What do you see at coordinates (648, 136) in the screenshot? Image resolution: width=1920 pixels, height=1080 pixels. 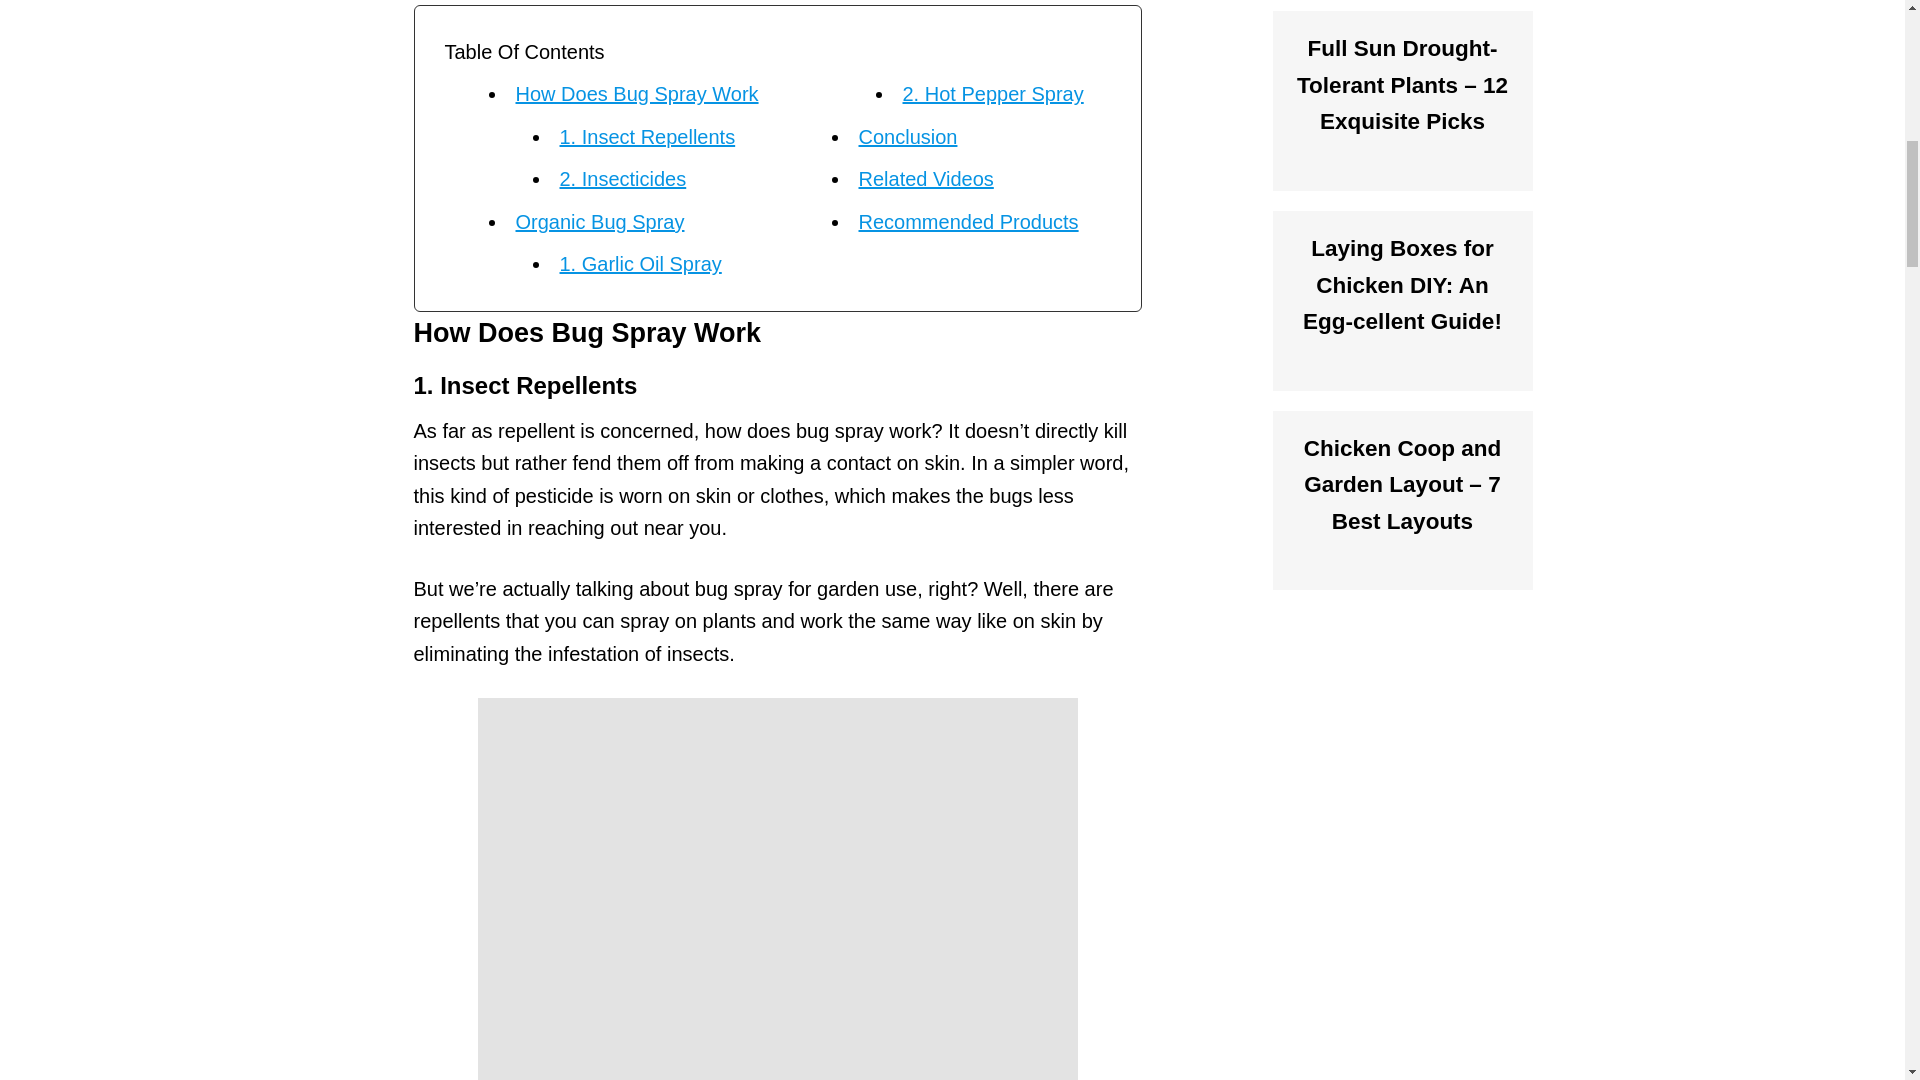 I see `1. Insect Repellents` at bounding box center [648, 136].